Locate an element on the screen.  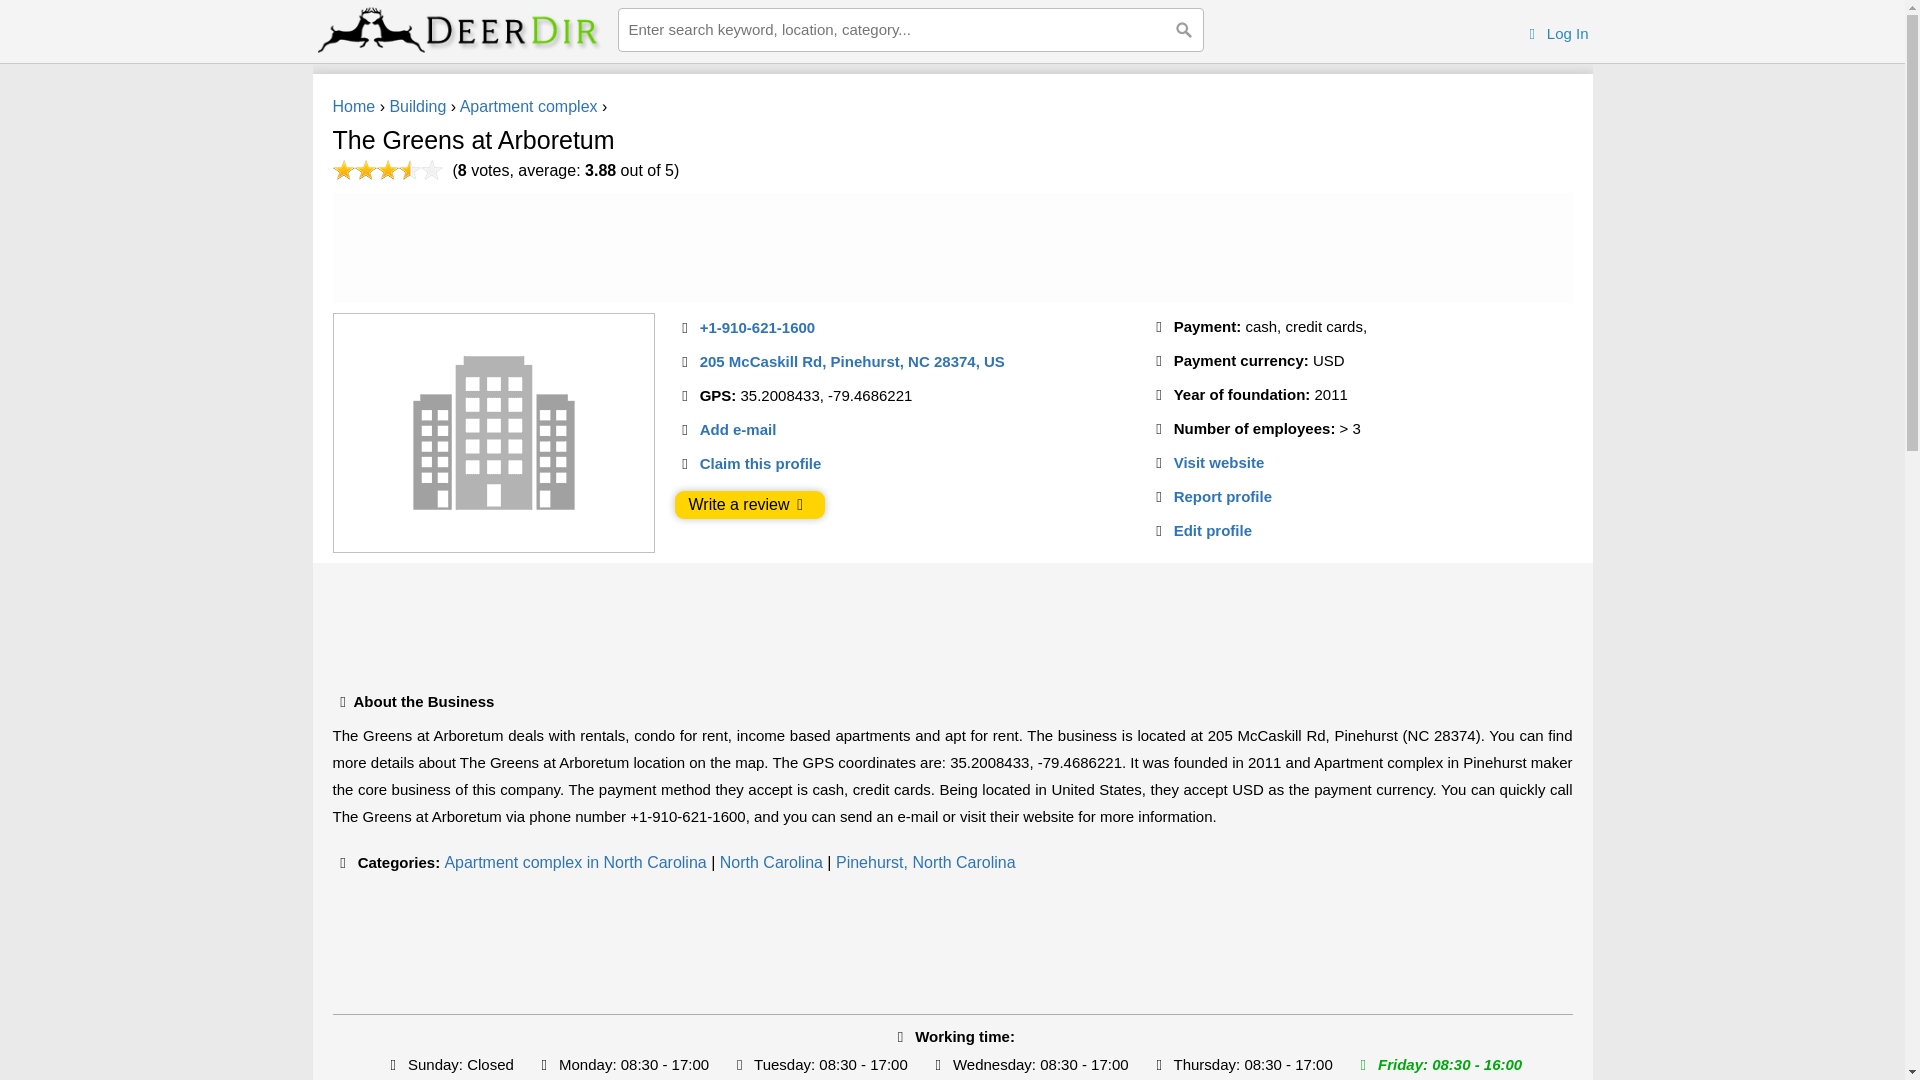
Advertisement is located at coordinates (951, 248).